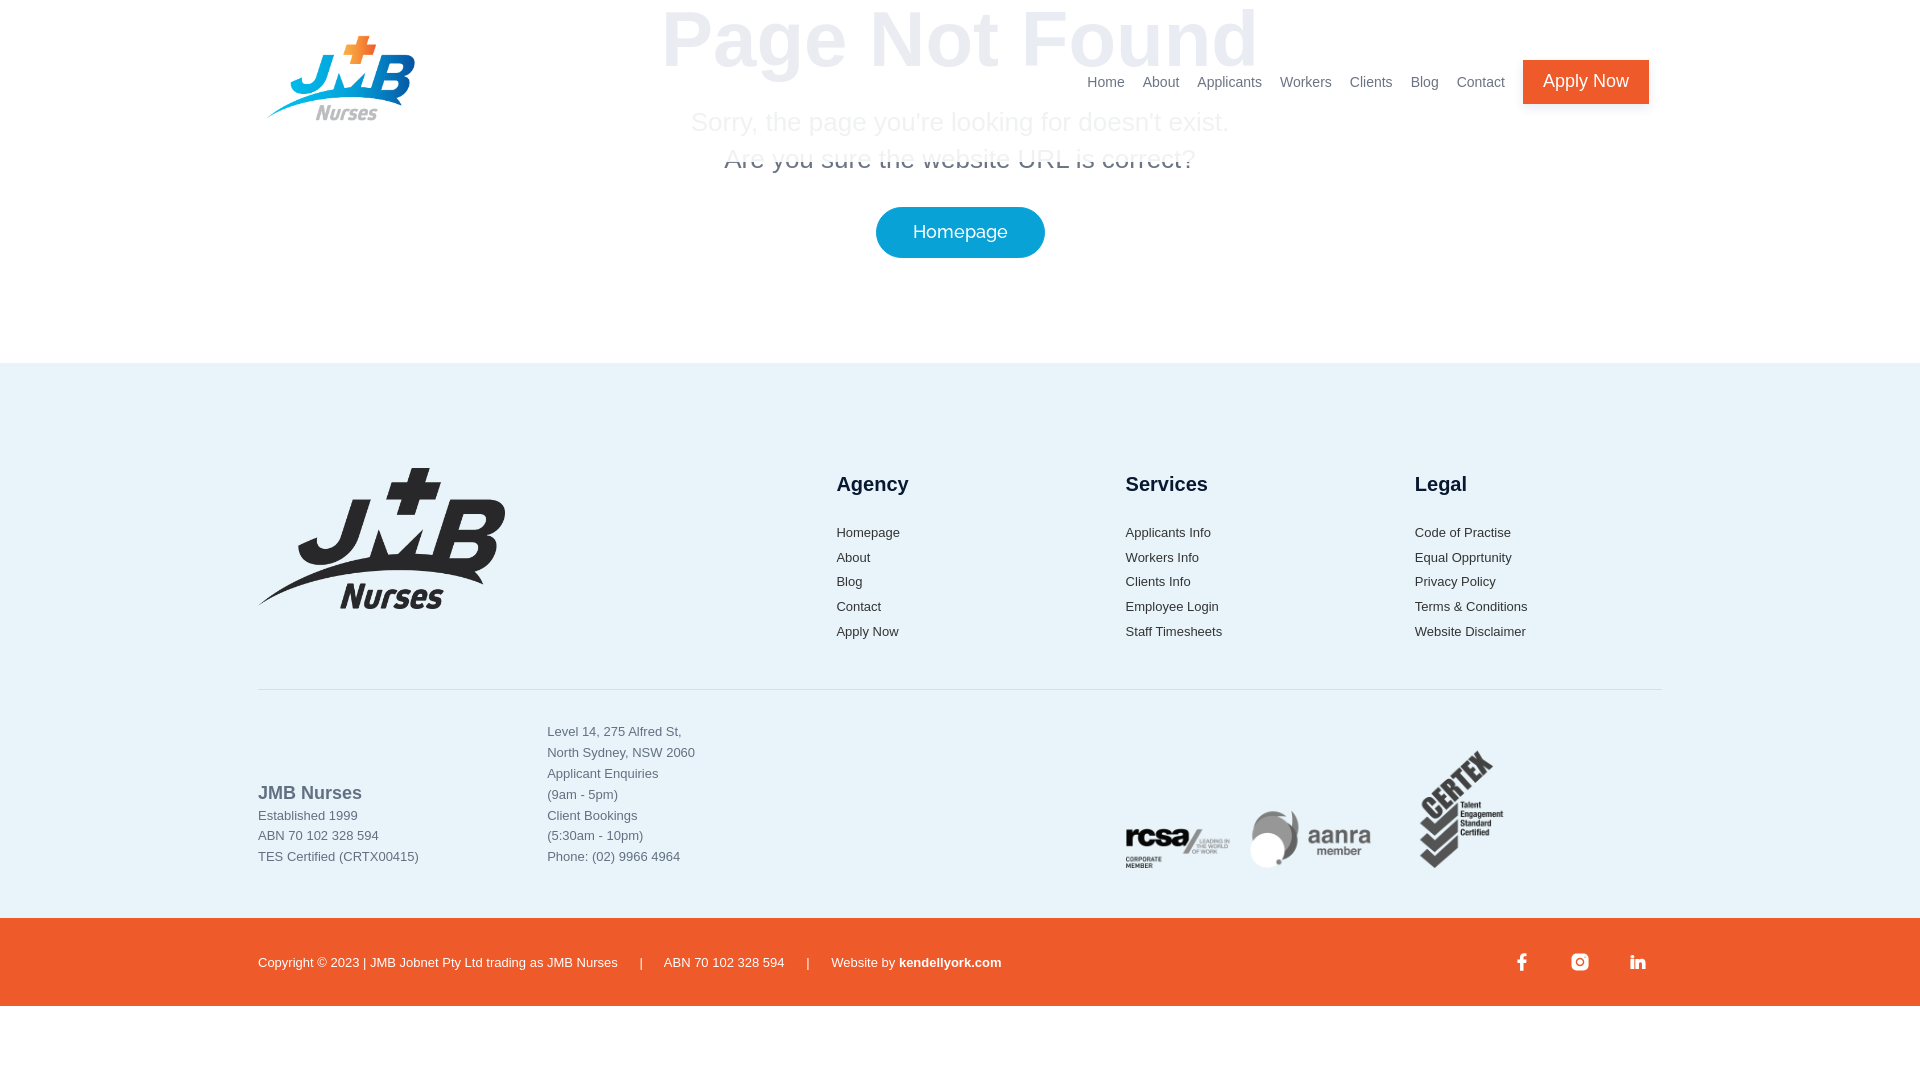 This screenshot has width=1920, height=1080. What do you see at coordinates (960, 232) in the screenshot?
I see `Homepage` at bounding box center [960, 232].